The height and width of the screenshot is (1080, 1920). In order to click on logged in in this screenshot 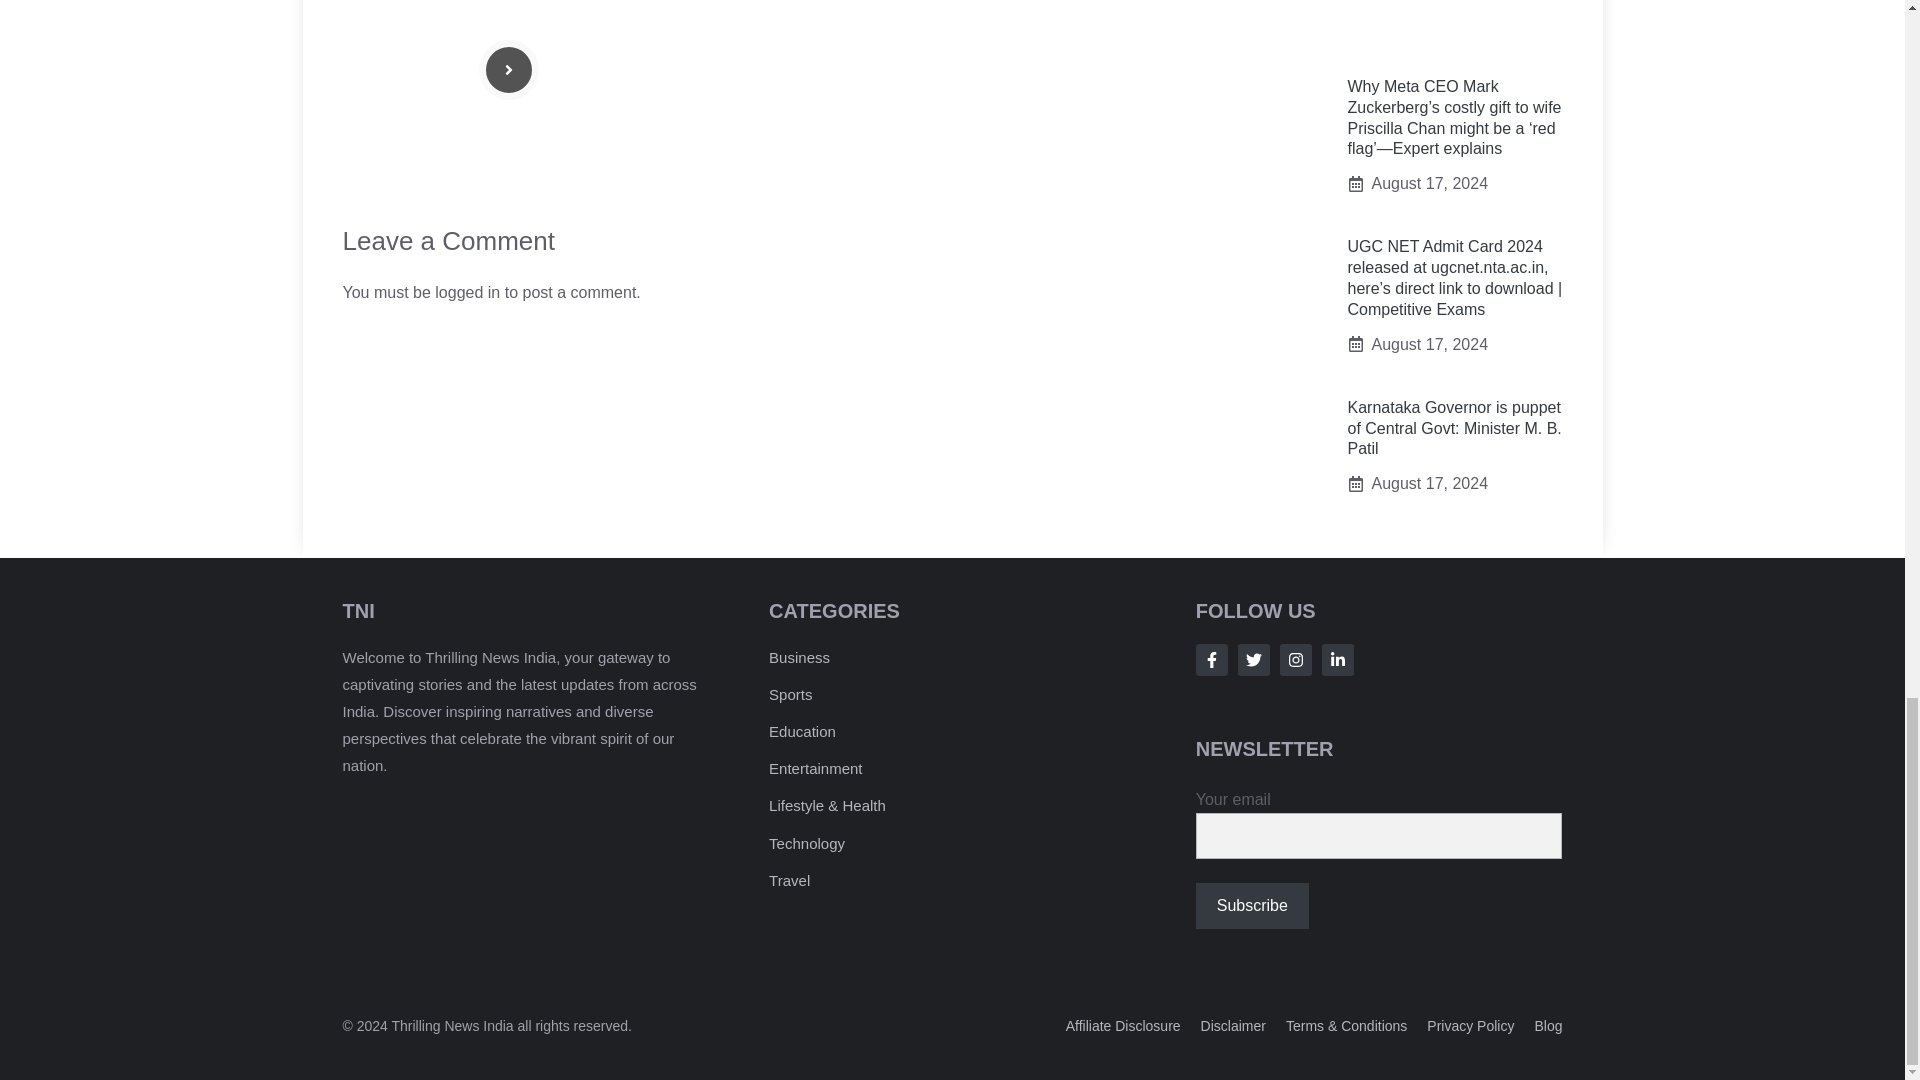, I will do `click(467, 292)`.